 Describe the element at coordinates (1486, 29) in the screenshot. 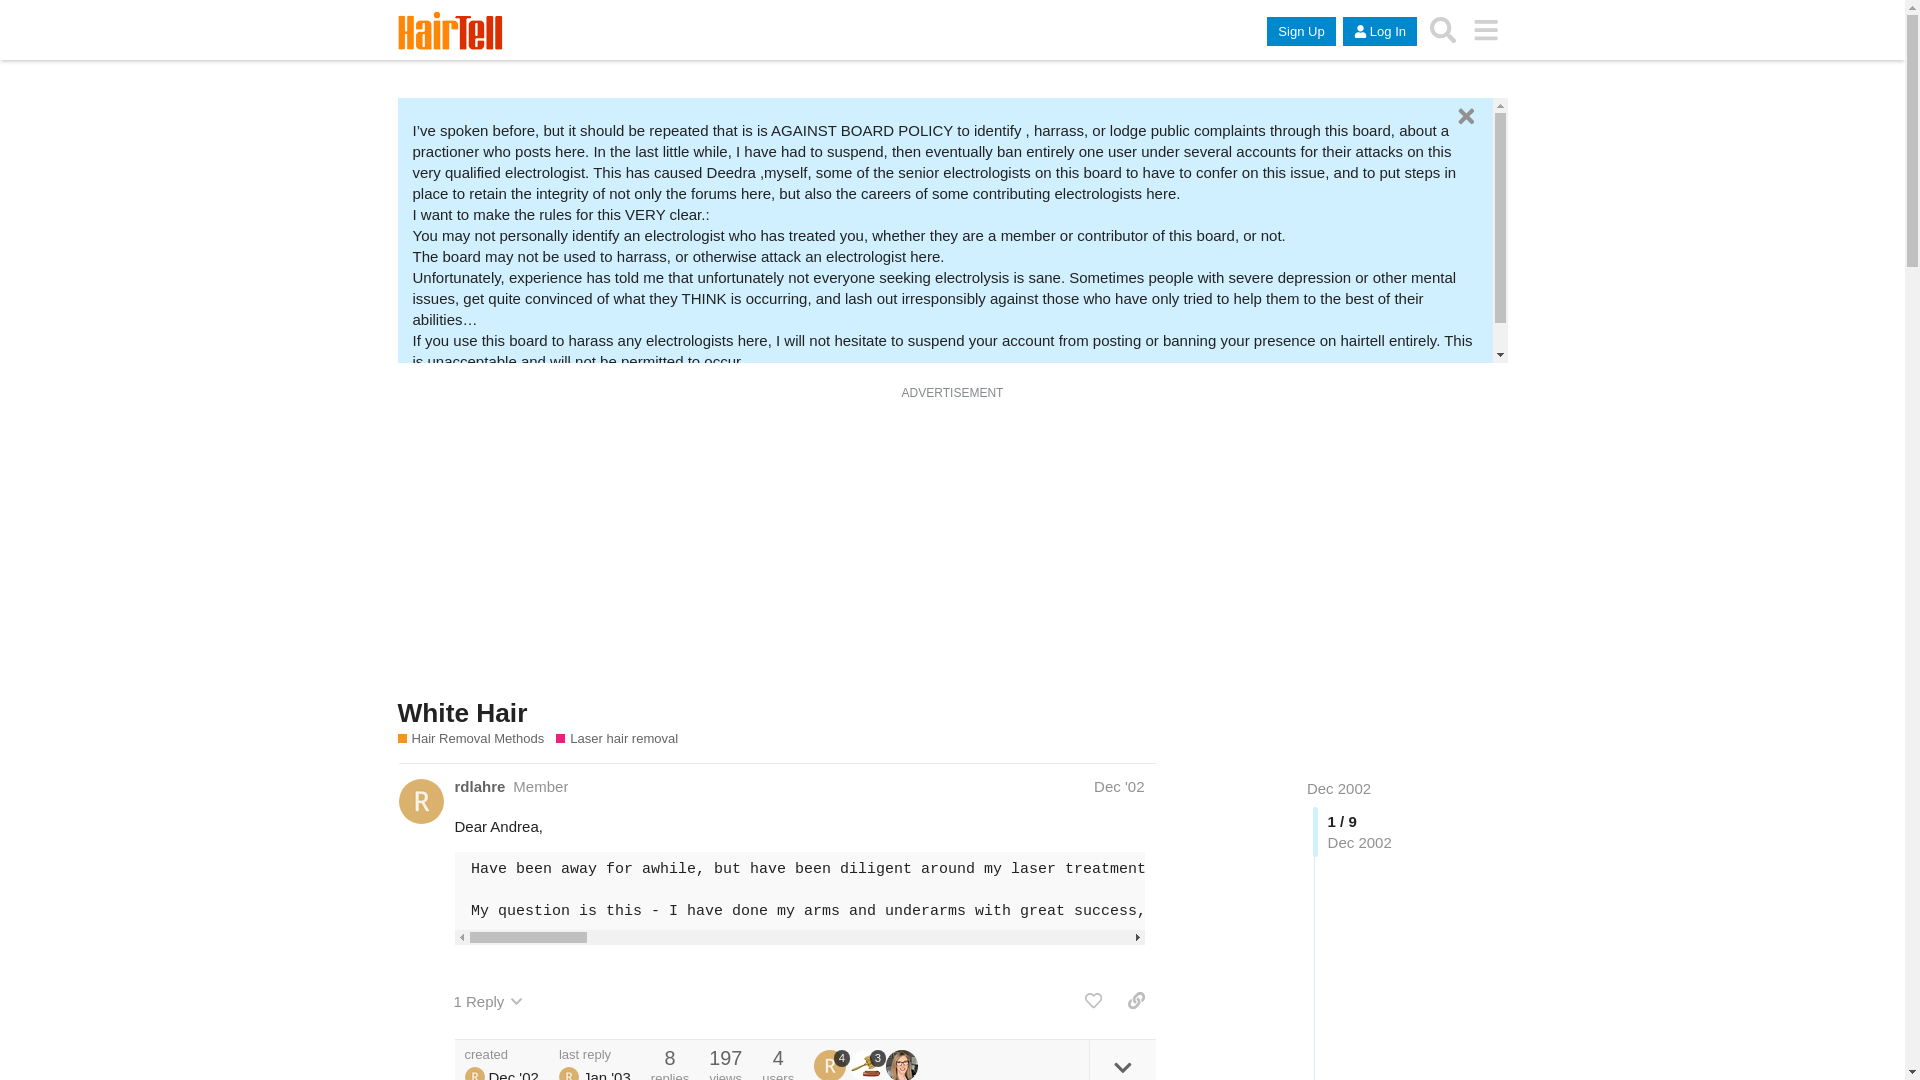

I see `menu` at that location.